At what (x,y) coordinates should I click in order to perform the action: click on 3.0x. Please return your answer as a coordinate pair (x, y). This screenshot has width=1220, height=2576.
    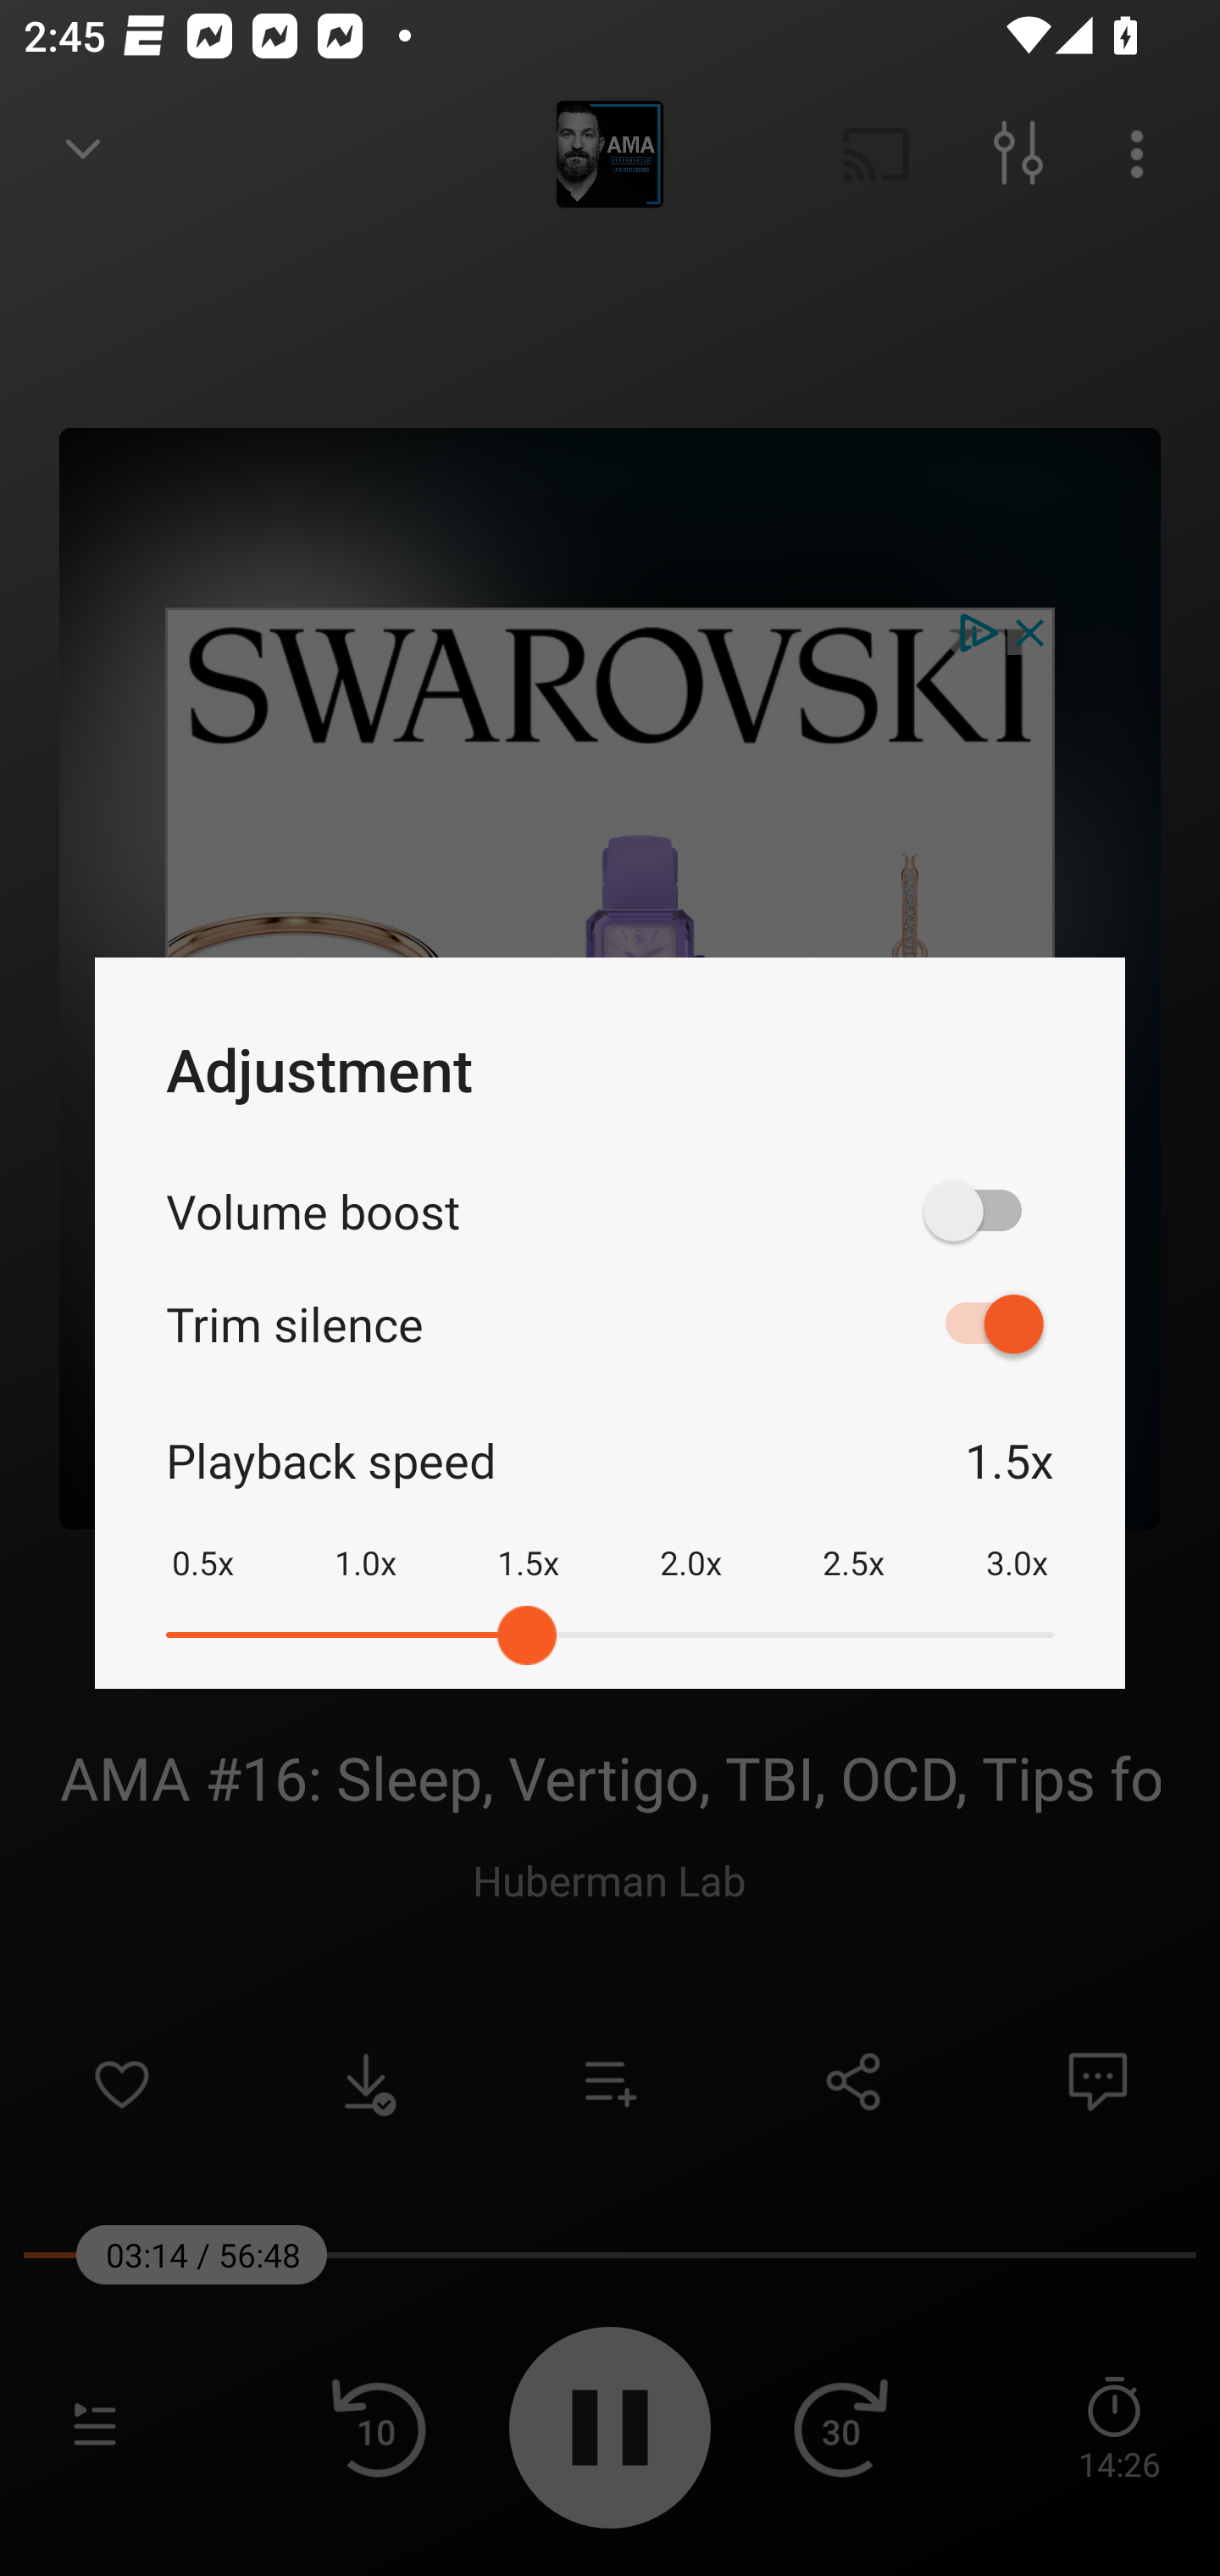
    Looking at the image, I should click on (1017, 1541).